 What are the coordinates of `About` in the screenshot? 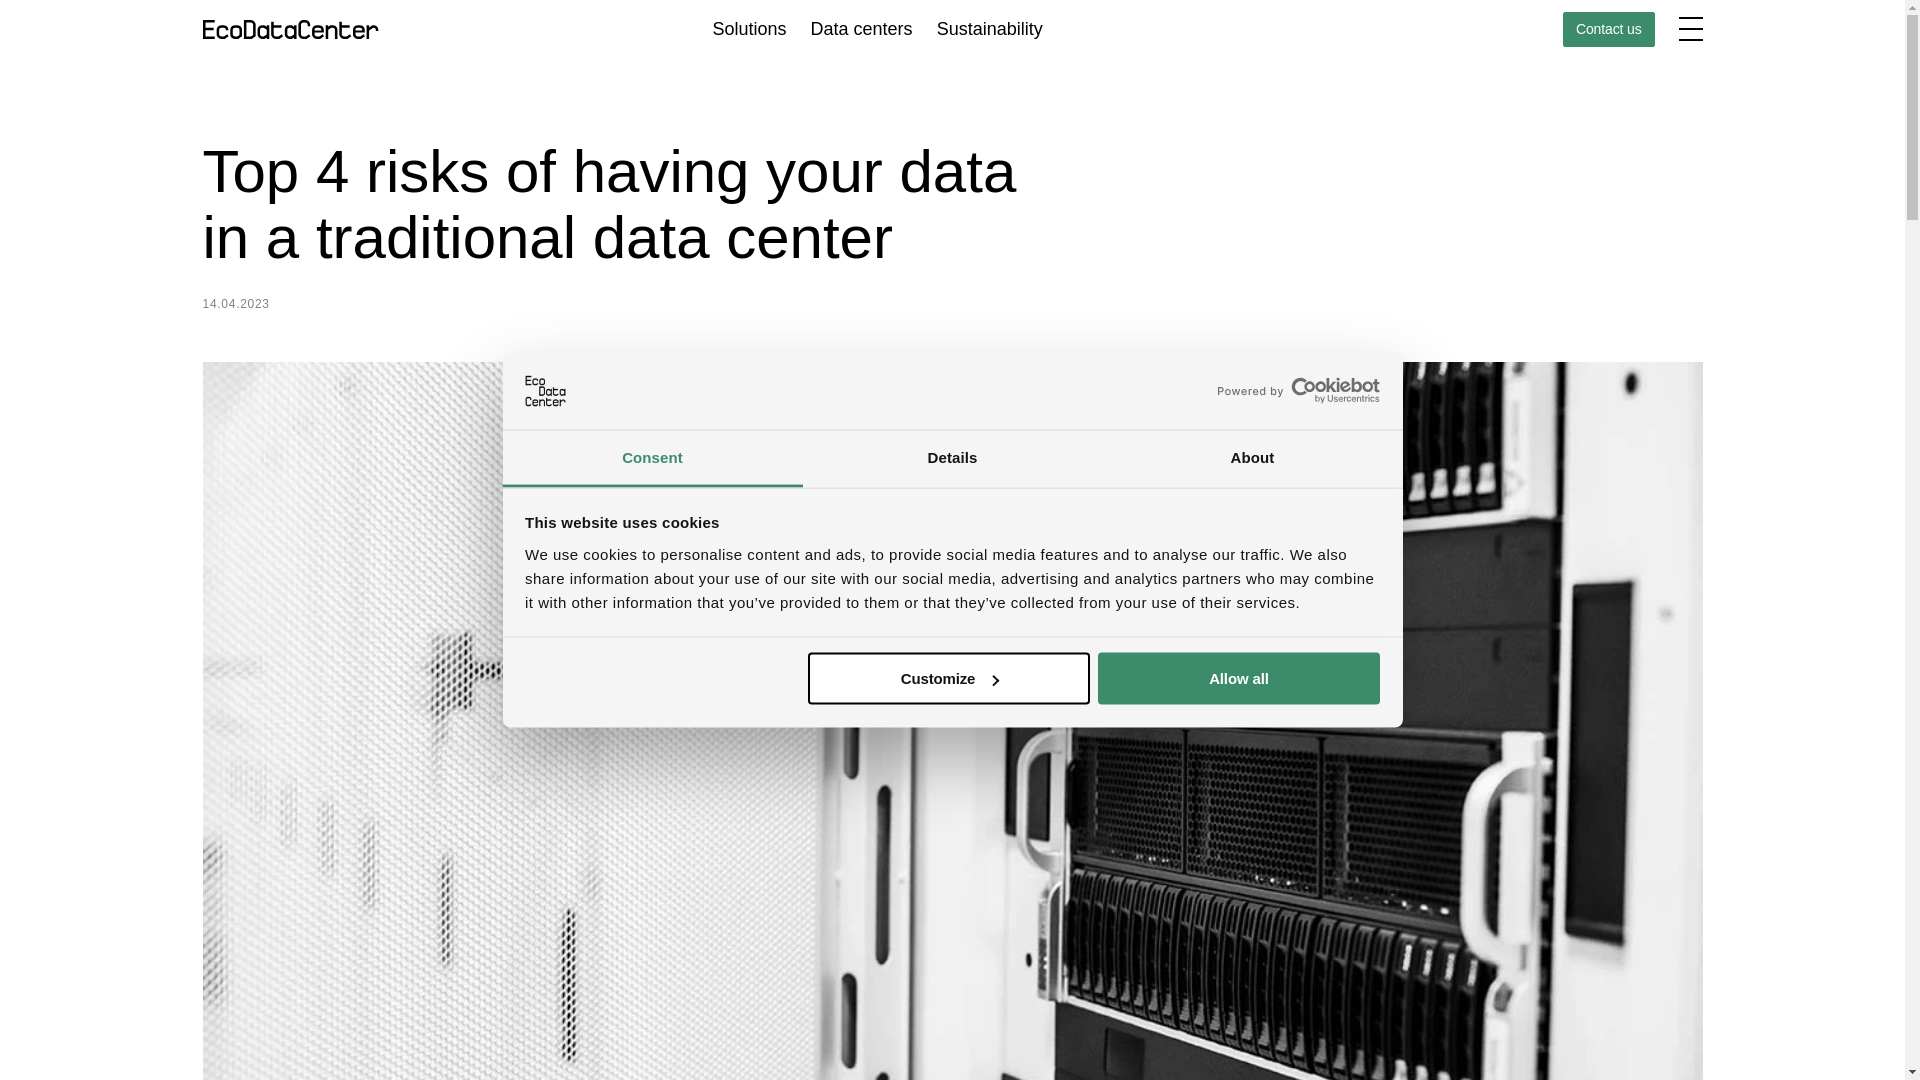 It's located at (1252, 458).